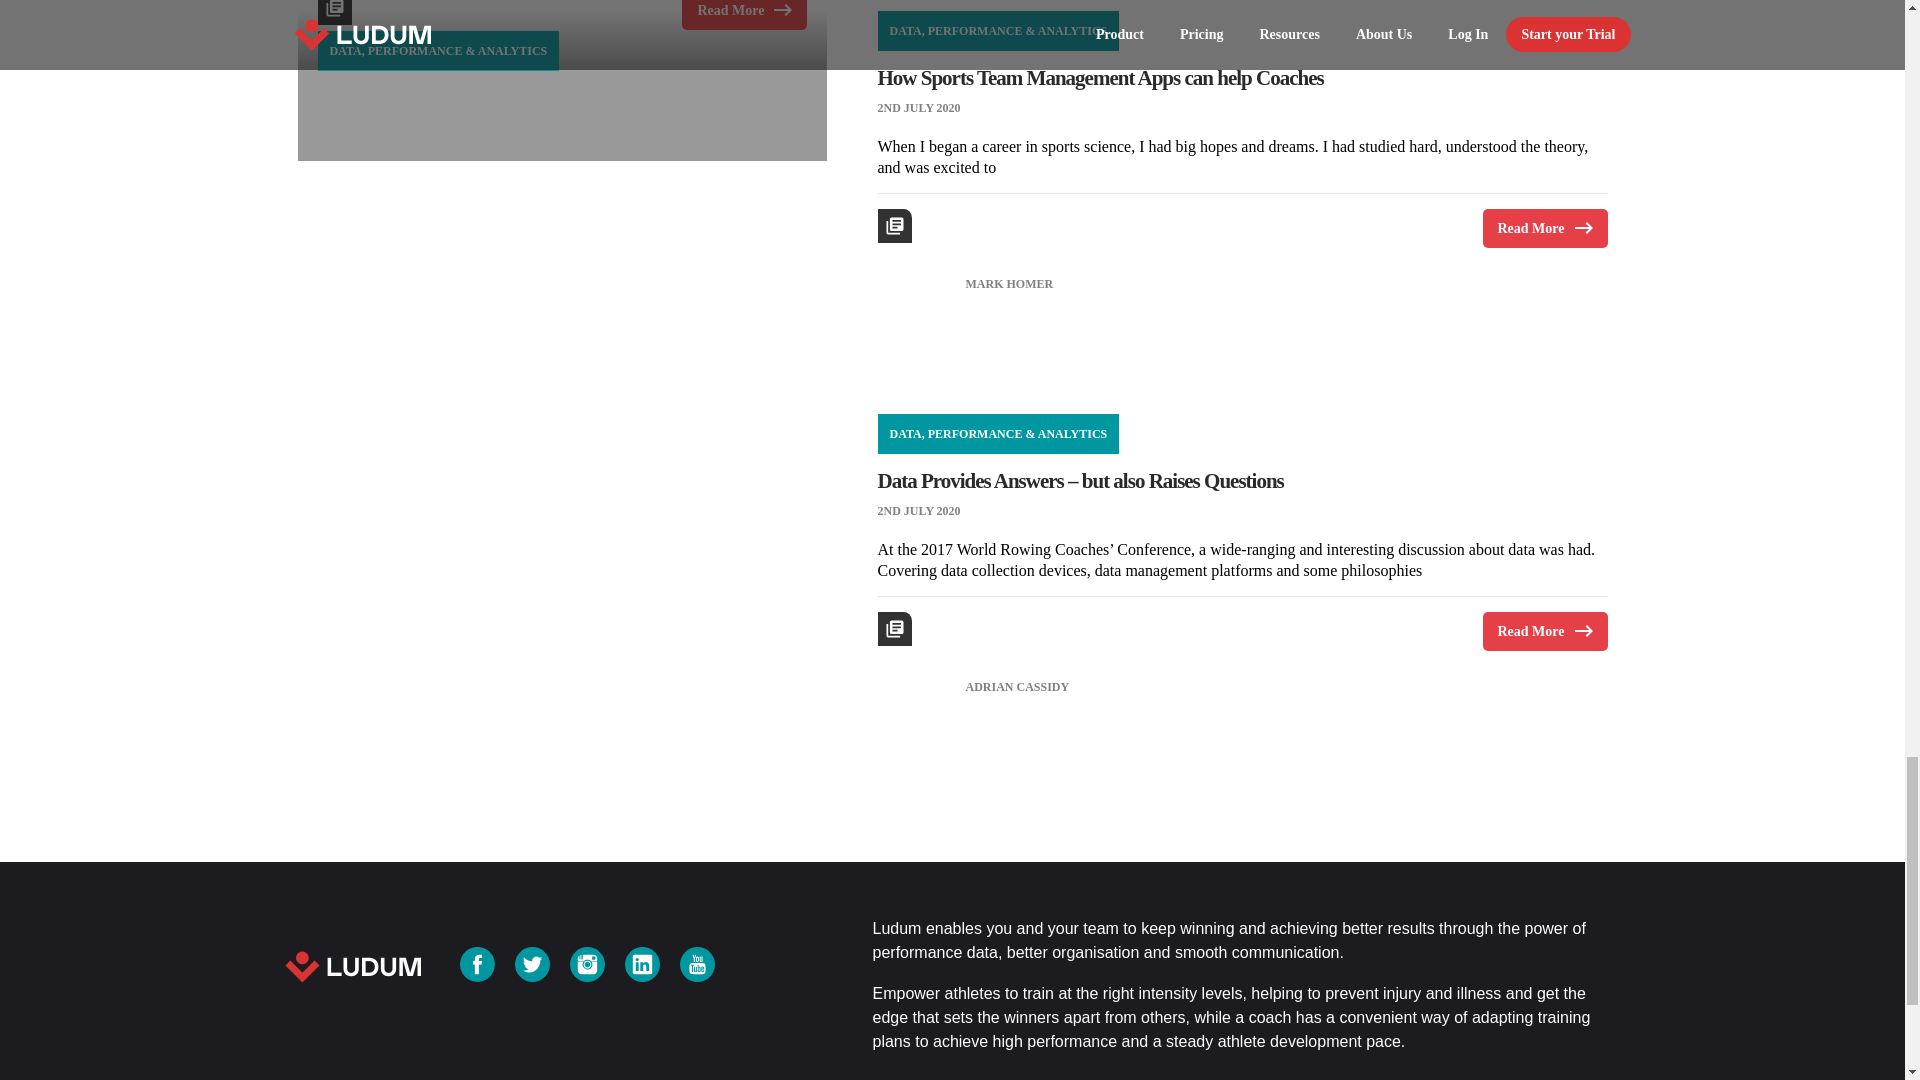 This screenshot has width=1920, height=1080. Describe the element at coordinates (696, 964) in the screenshot. I see `Watch our videos on YouTube` at that location.